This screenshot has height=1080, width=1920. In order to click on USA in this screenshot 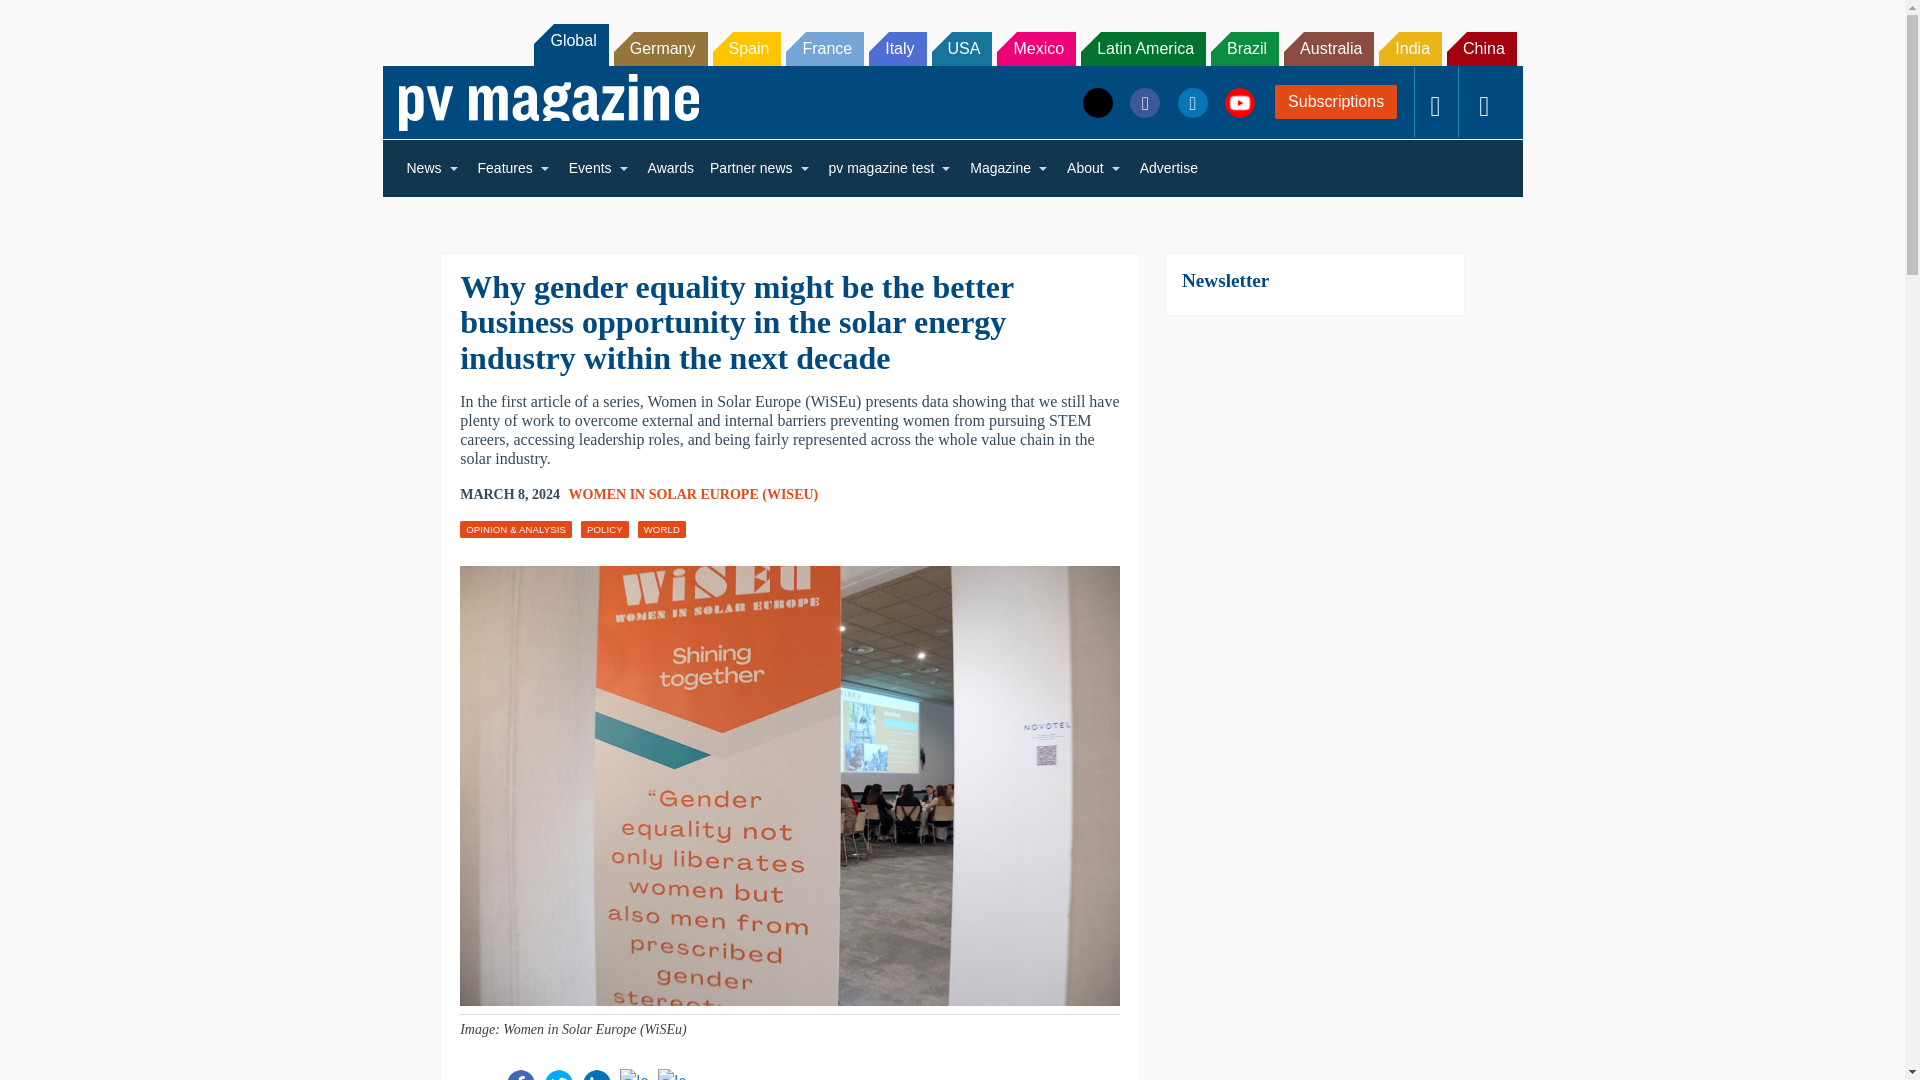, I will do `click(962, 48)`.